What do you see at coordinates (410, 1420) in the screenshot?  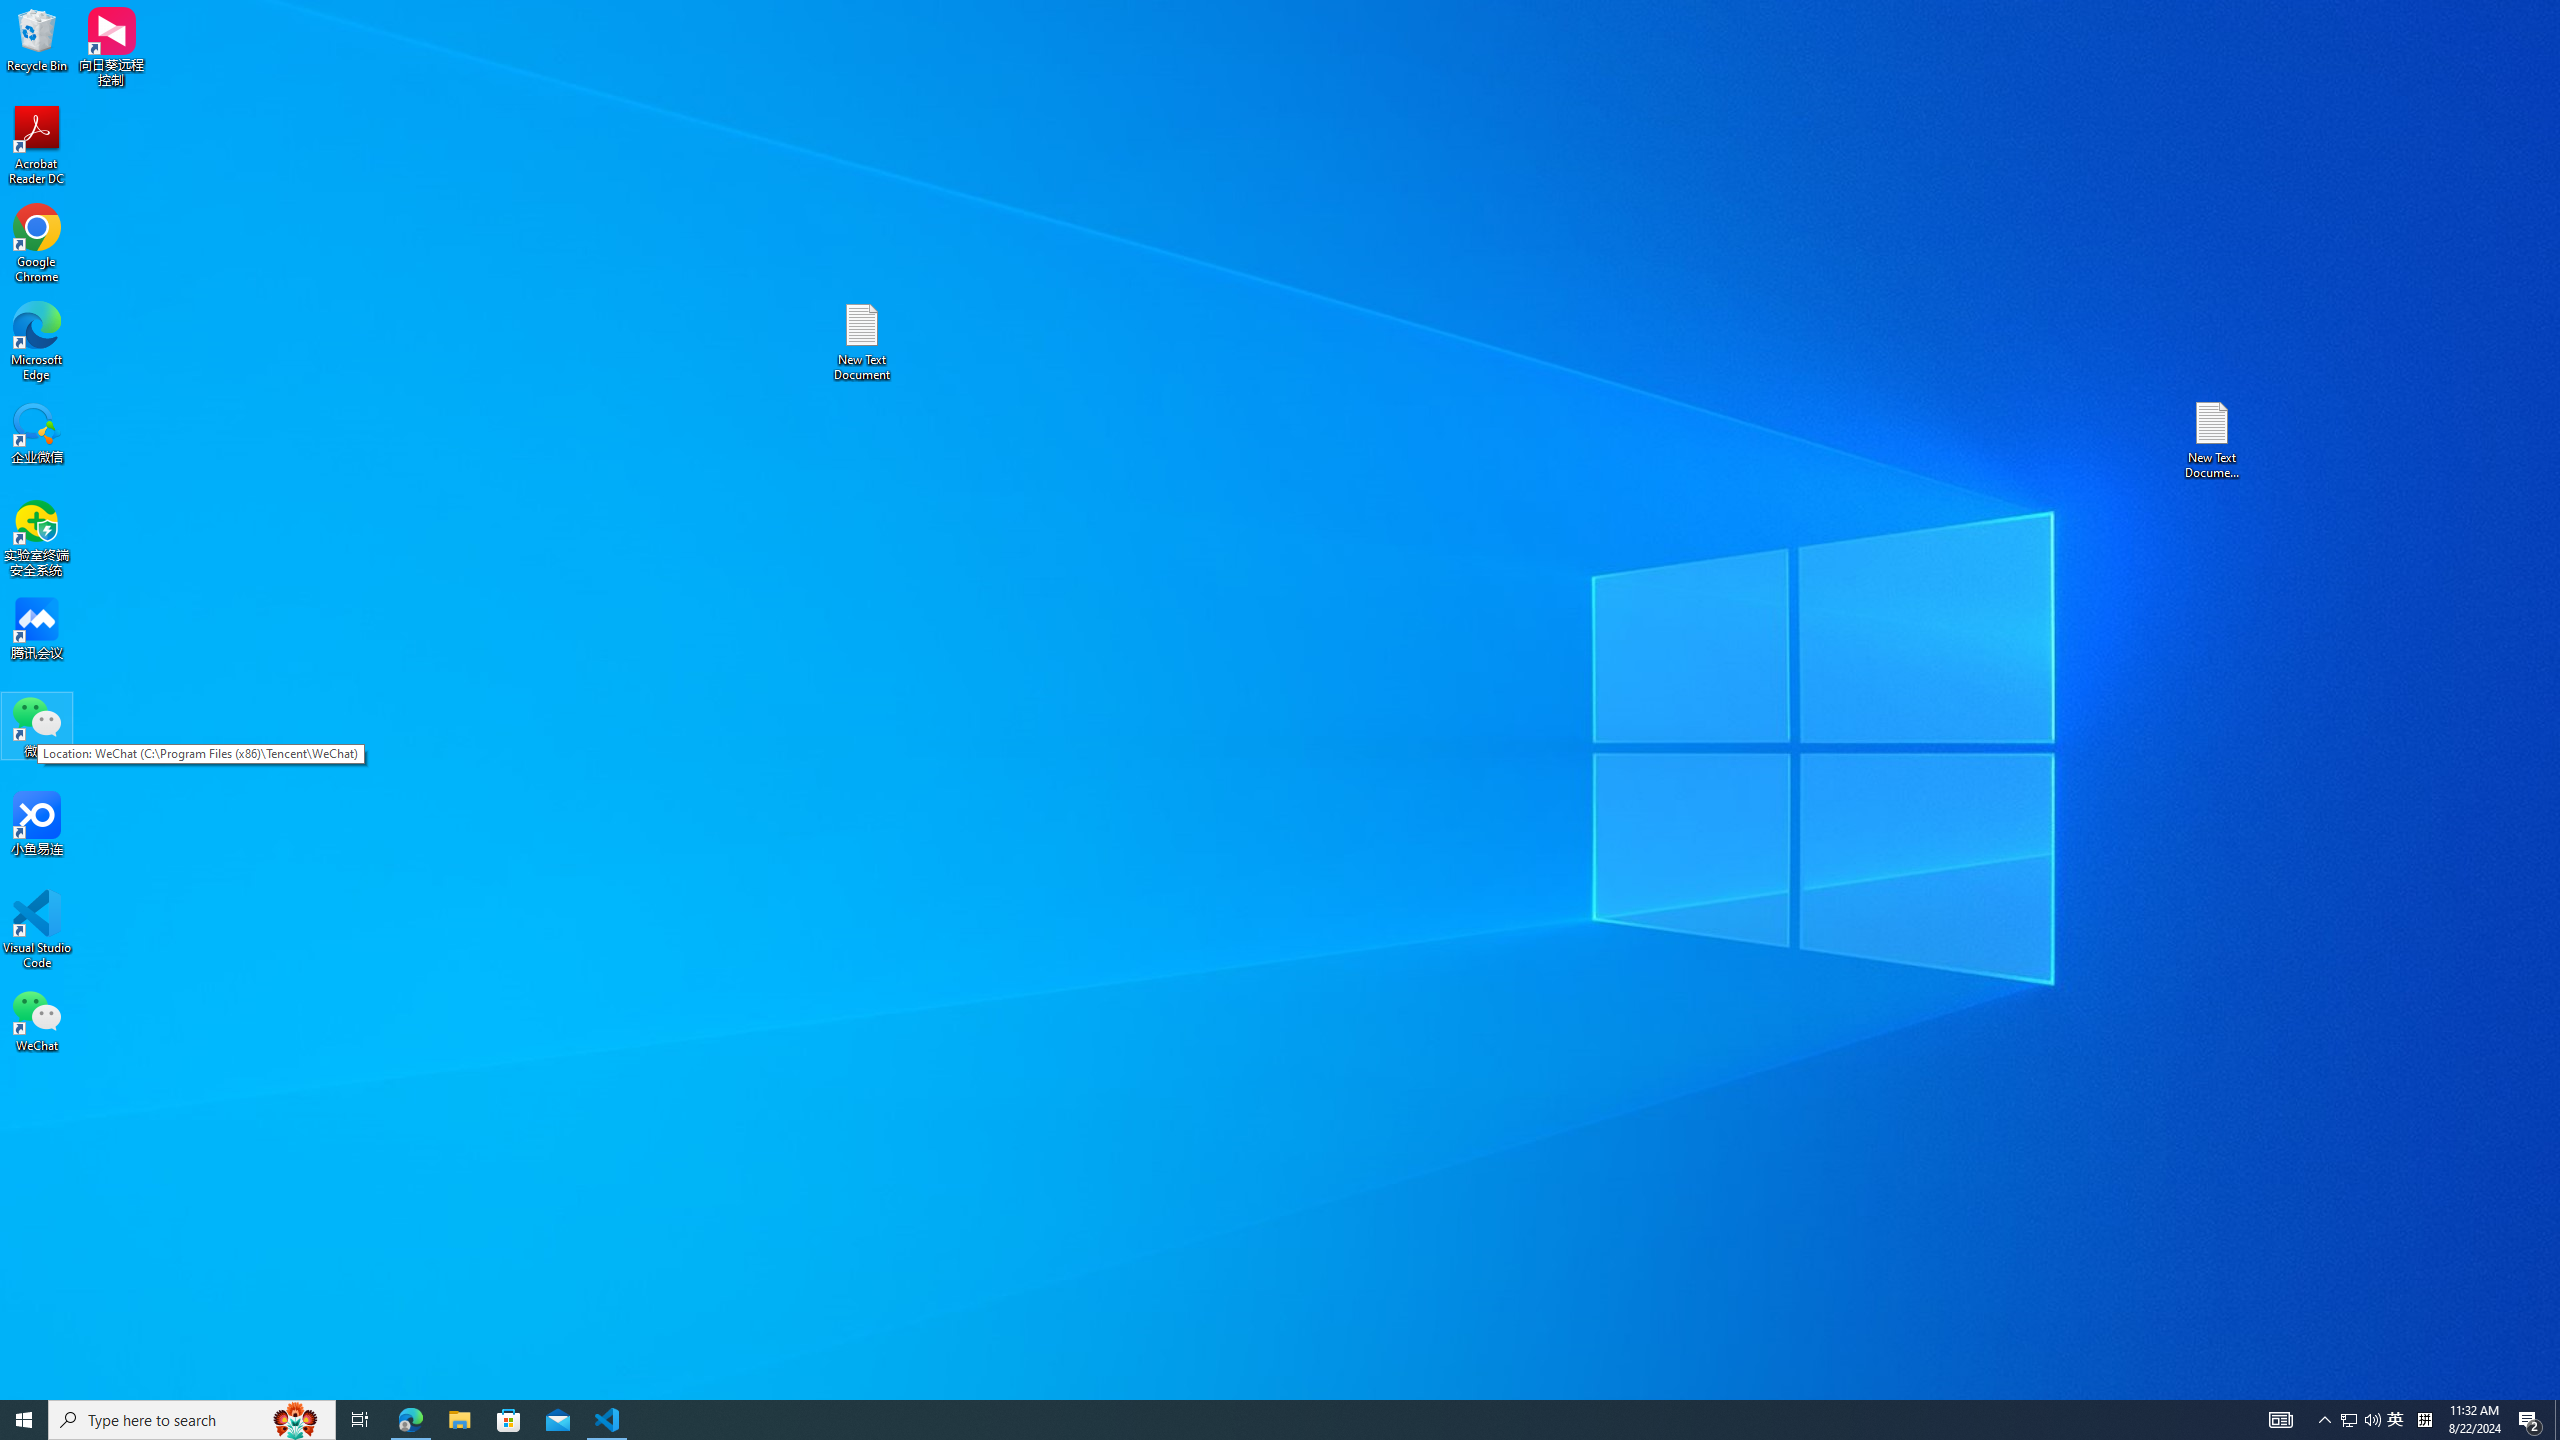 I see `Microsoft Edge - 1 running window` at bounding box center [410, 1420].